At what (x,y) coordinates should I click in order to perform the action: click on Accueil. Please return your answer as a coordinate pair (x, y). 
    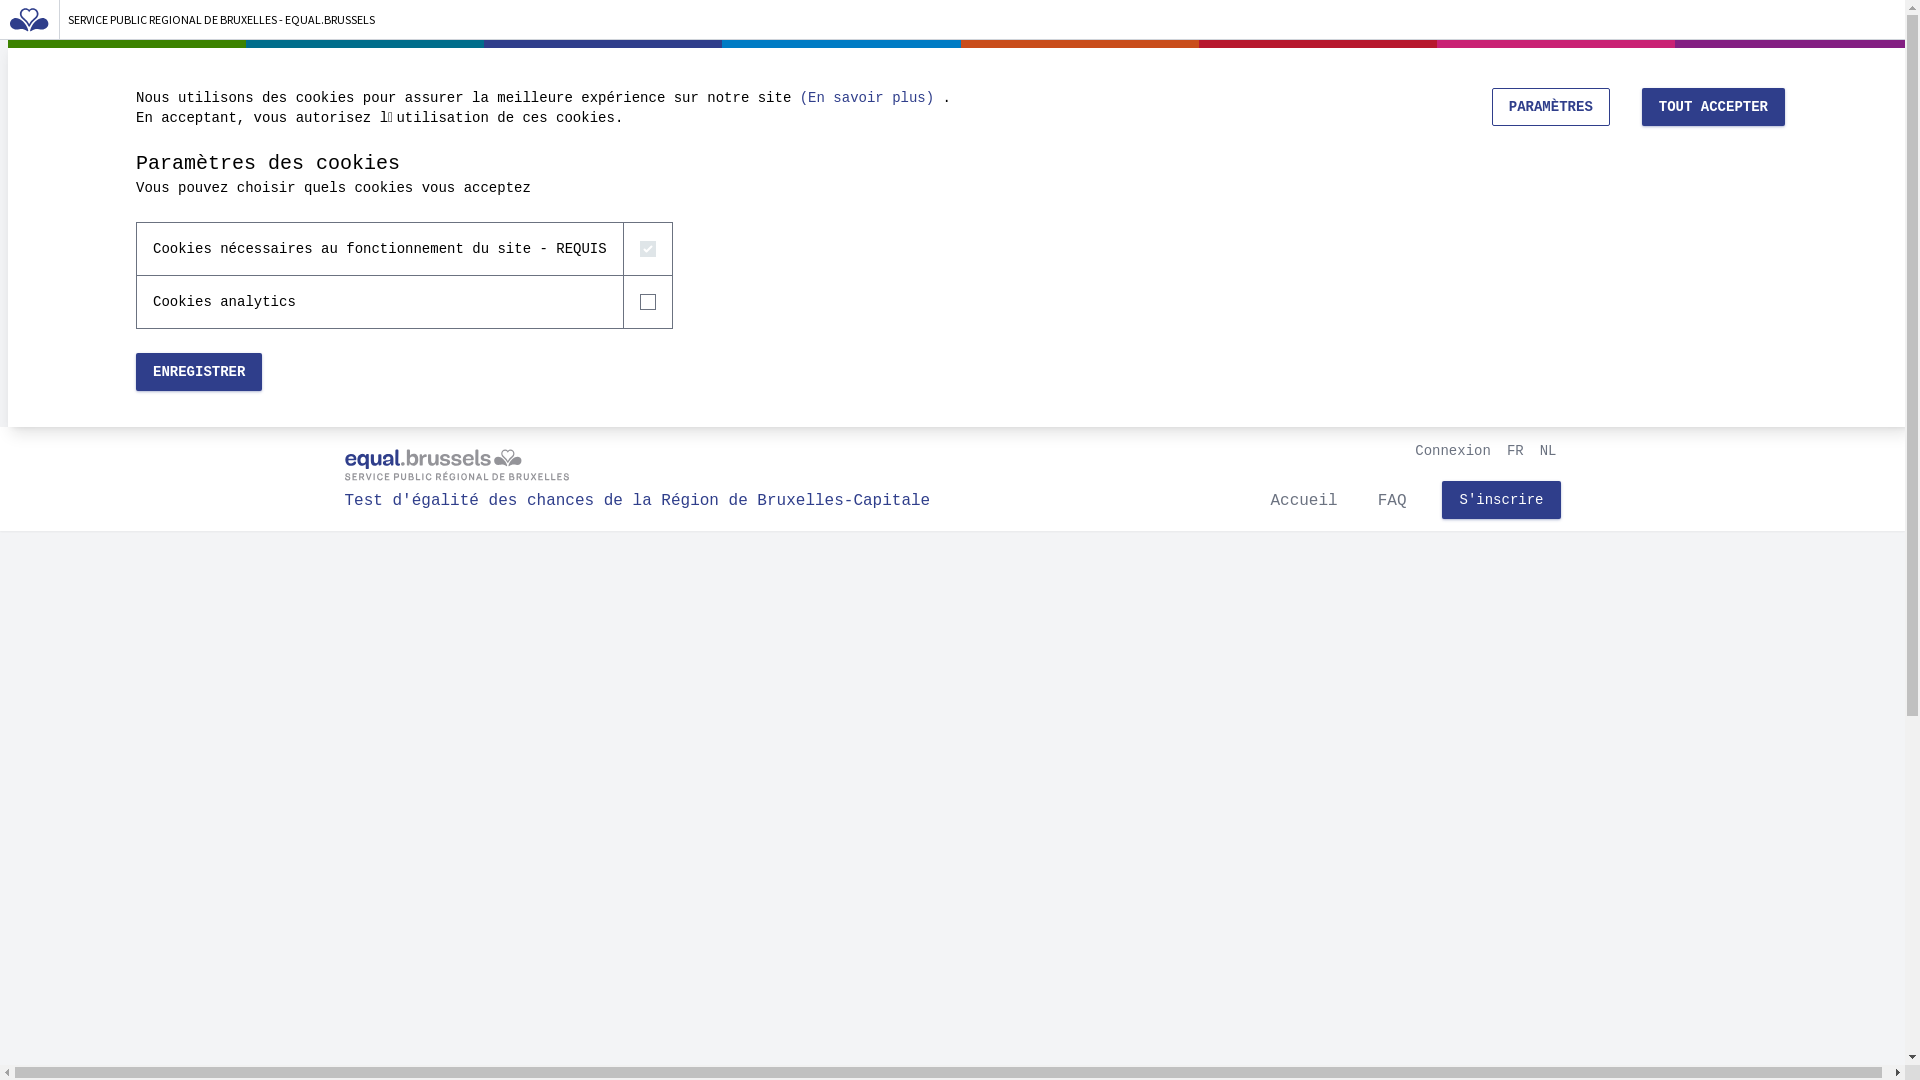
    Looking at the image, I should click on (1304, 506).